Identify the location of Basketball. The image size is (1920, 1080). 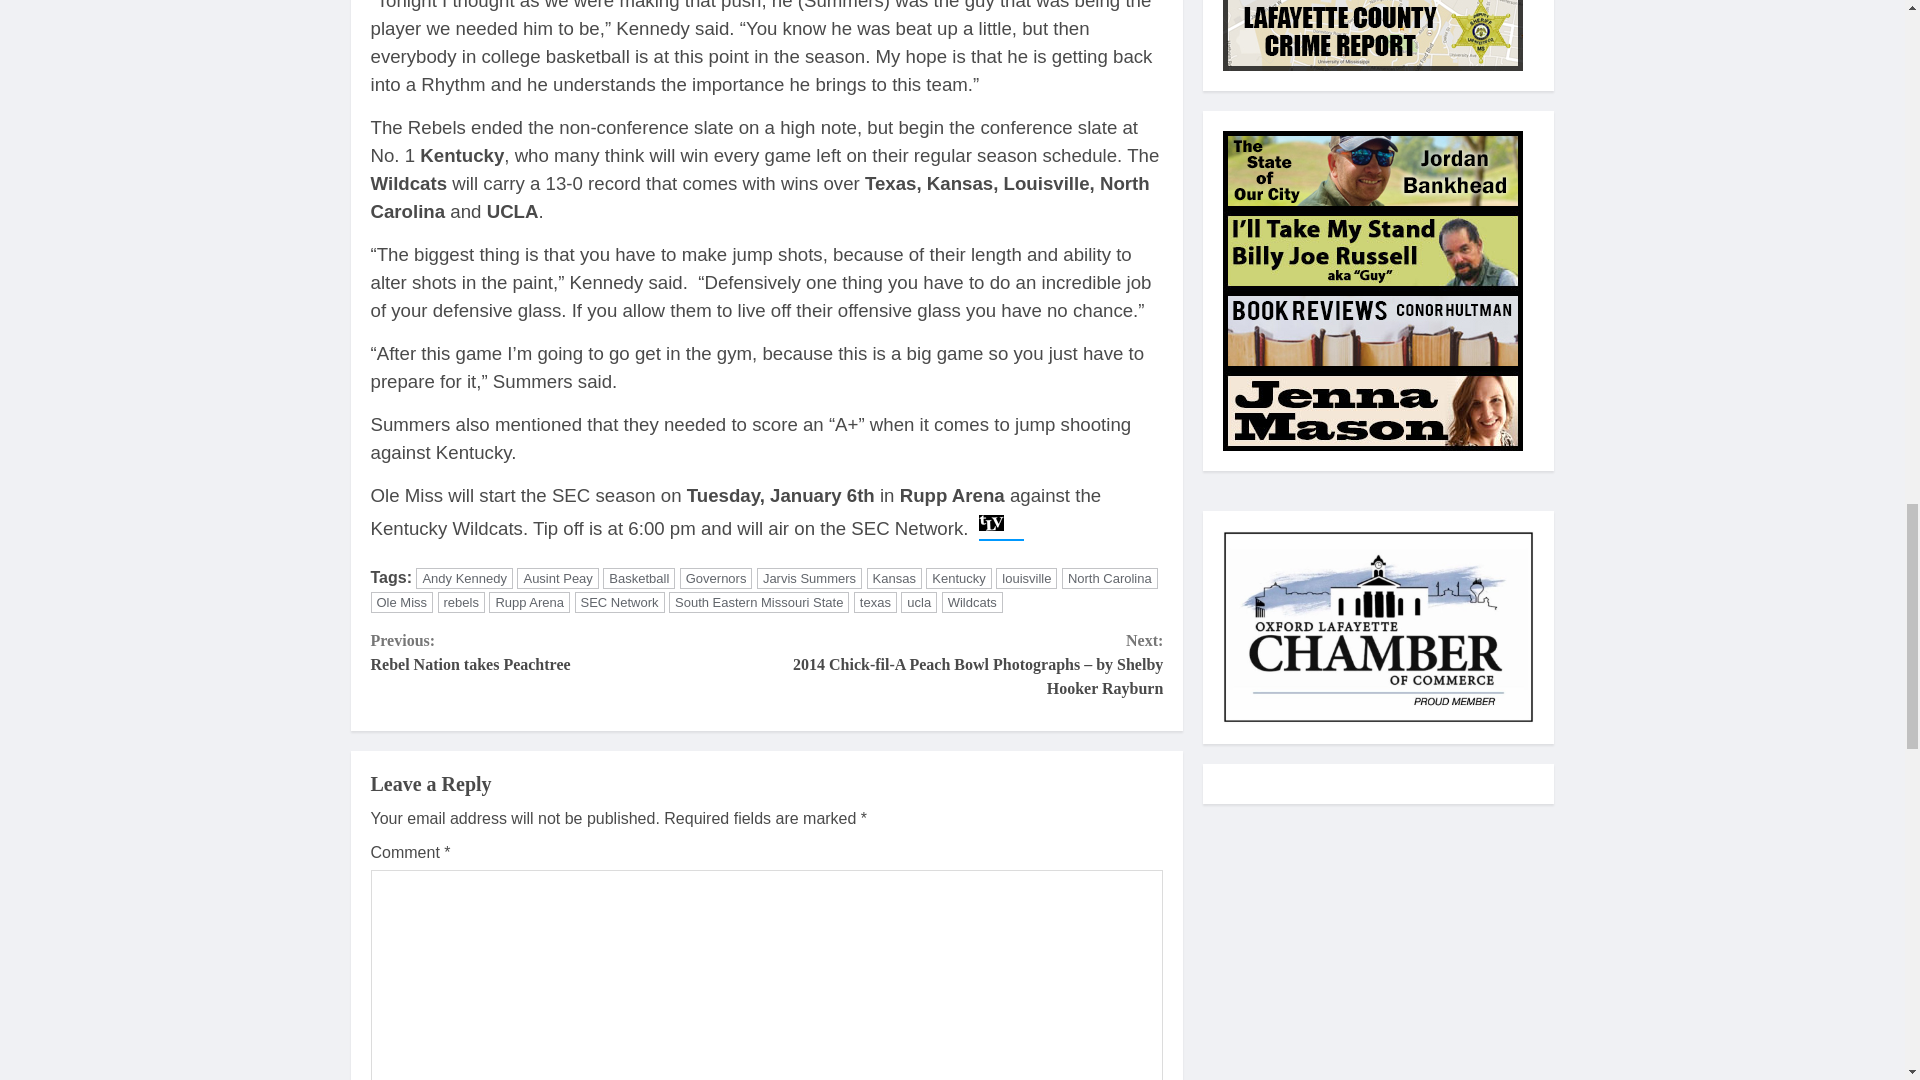
(716, 578).